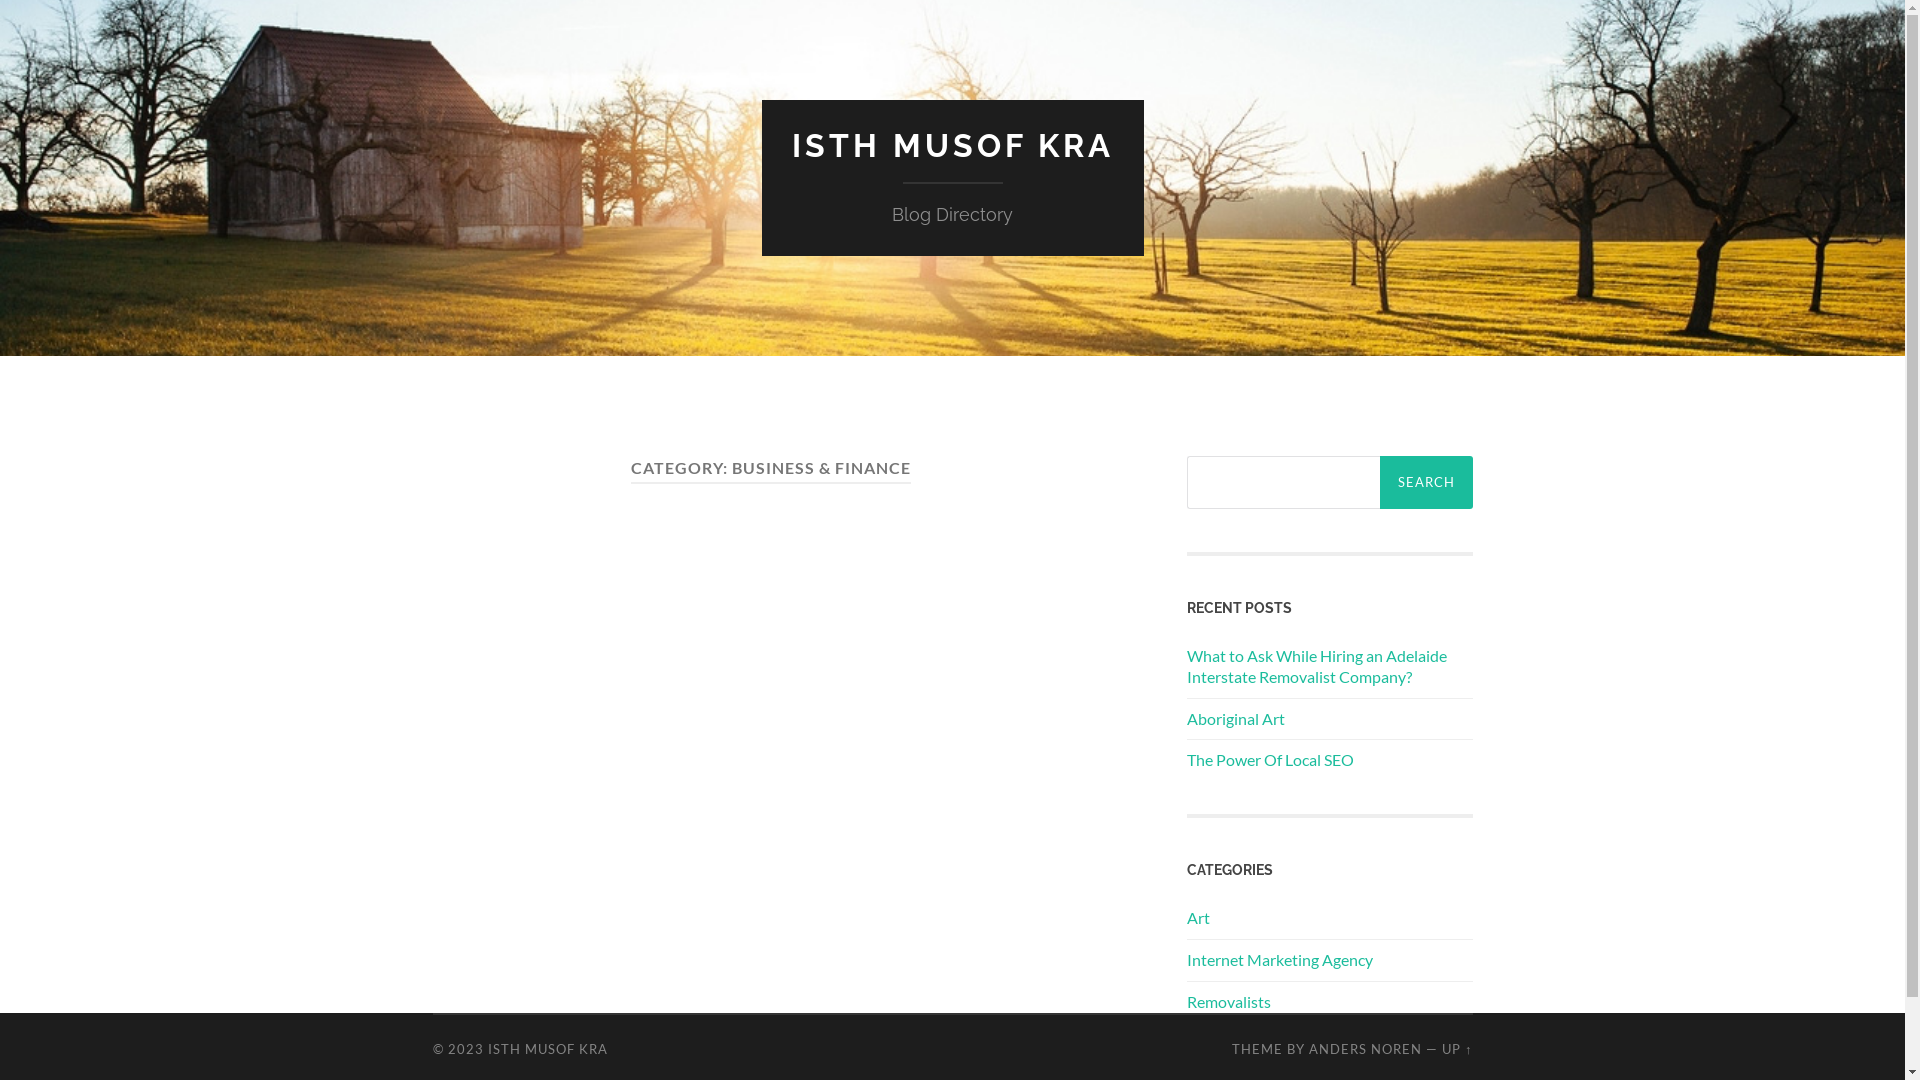 The height and width of the screenshot is (1080, 1920). Describe the element at coordinates (1426, 482) in the screenshot. I see `Search` at that location.